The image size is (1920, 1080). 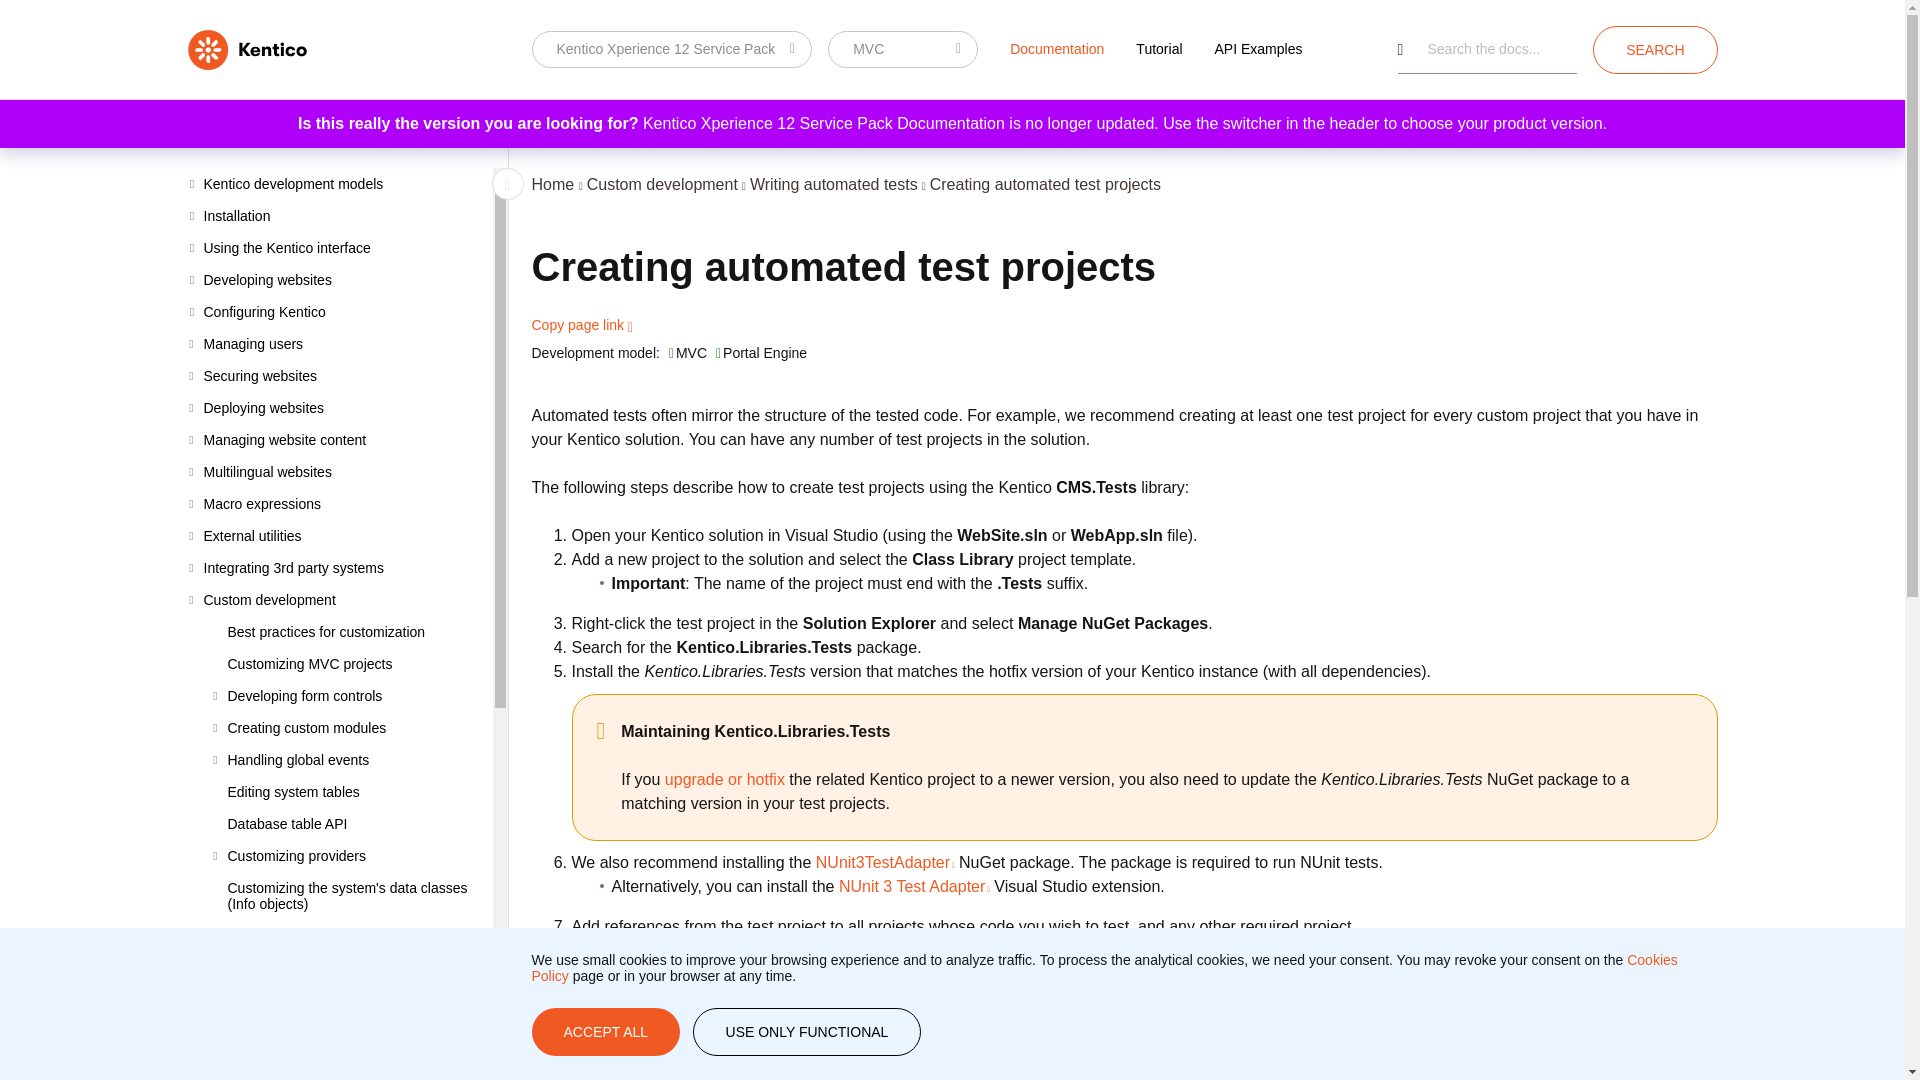 I want to click on API Examples, so click(x=1258, y=48).